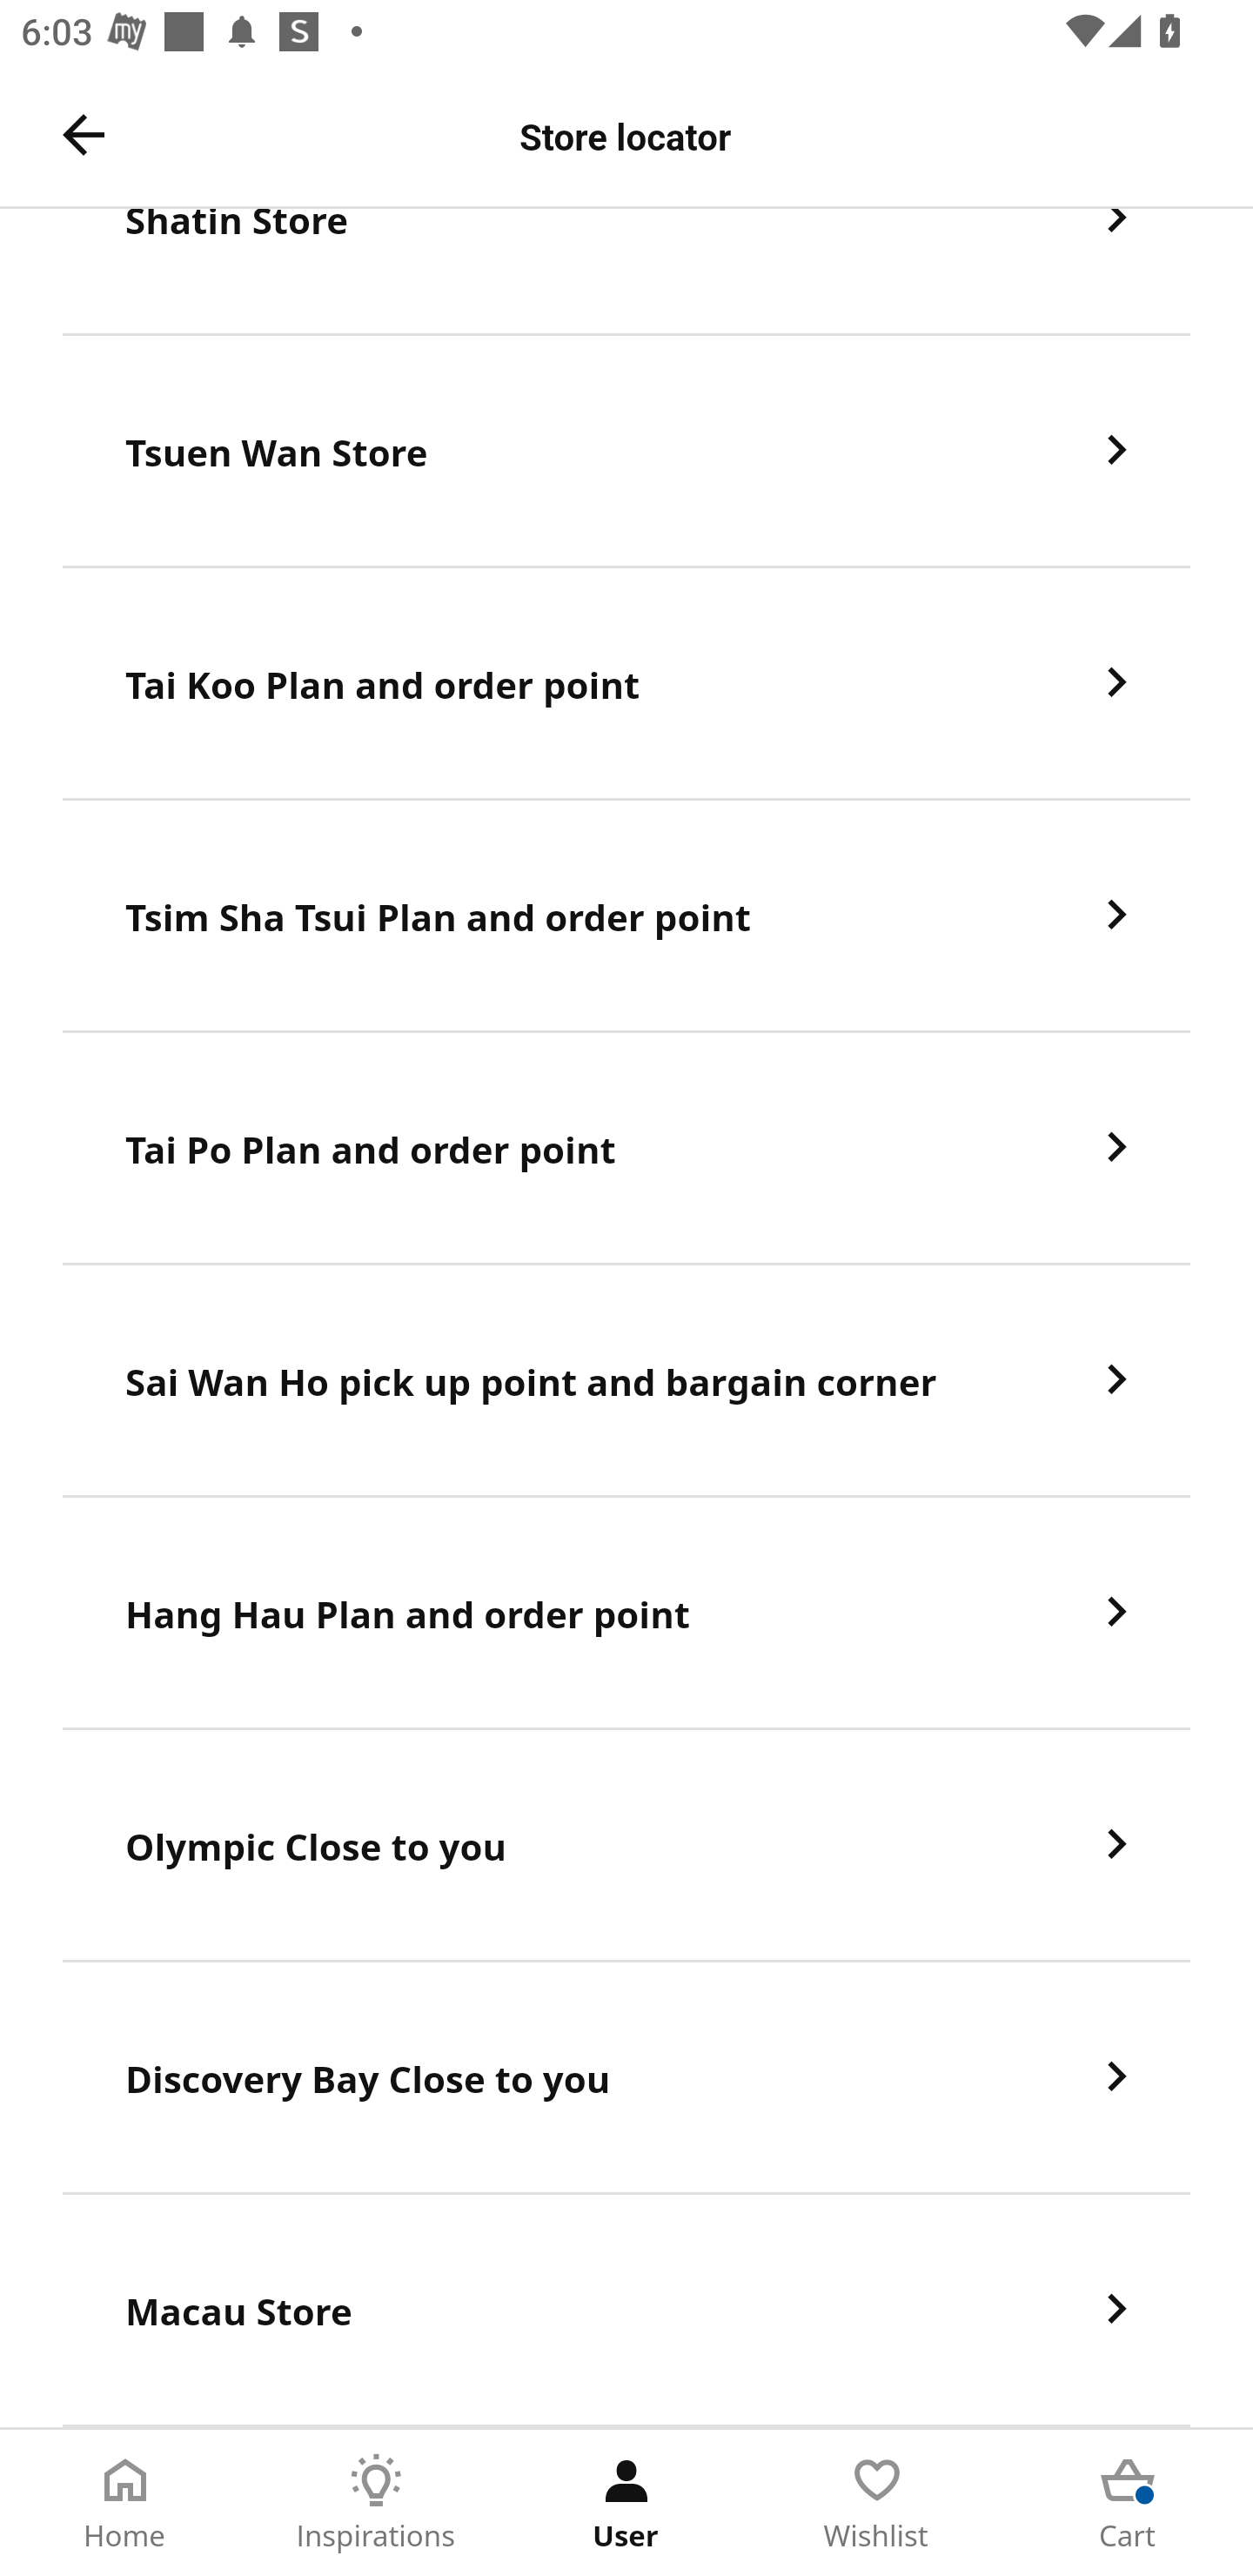 The height and width of the screenshot is (2576, 1253). What do you see at coordinates (626, 916) in the screenshot?
I see `Tsim Sha Tsui Plan and order point` at bounding box center [626, 916].